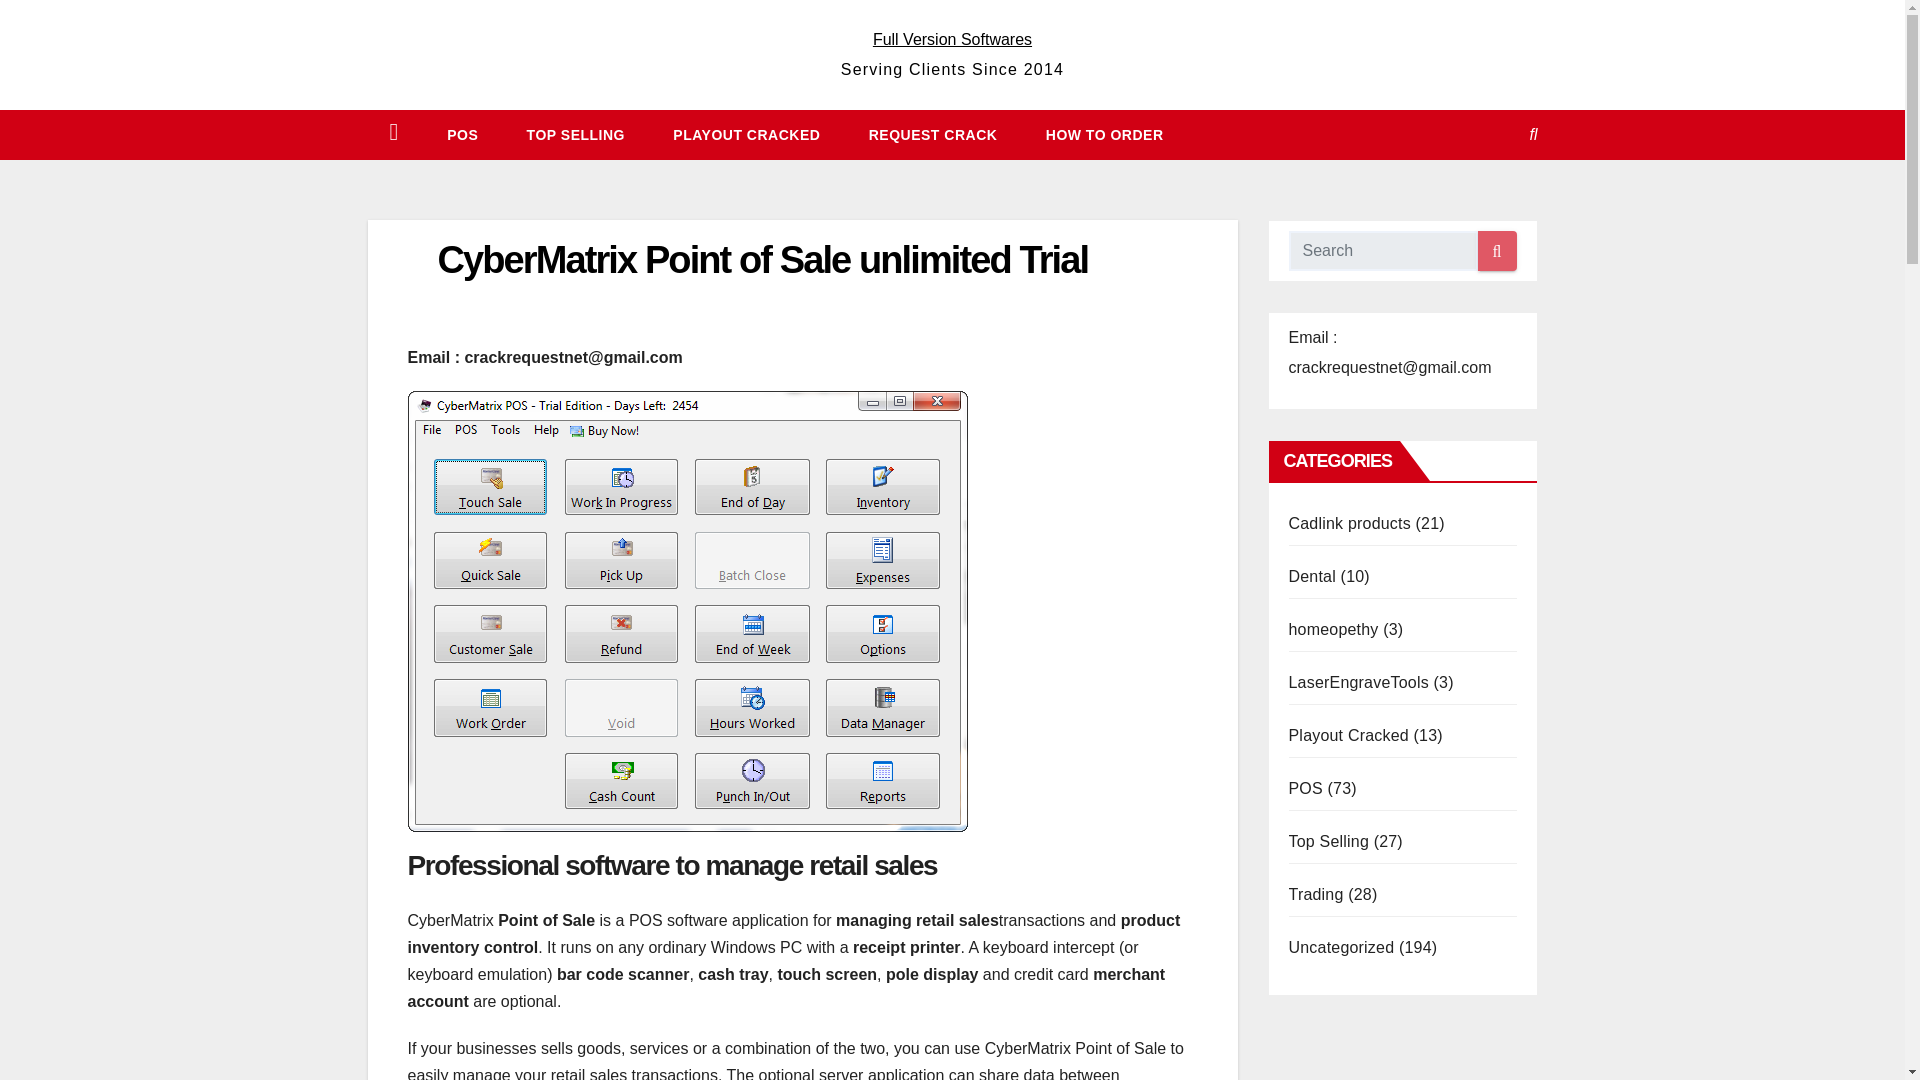 This screenshot has height=1080, width=1920. I want to click on  REQUEST CRACK, so click(930, 134).